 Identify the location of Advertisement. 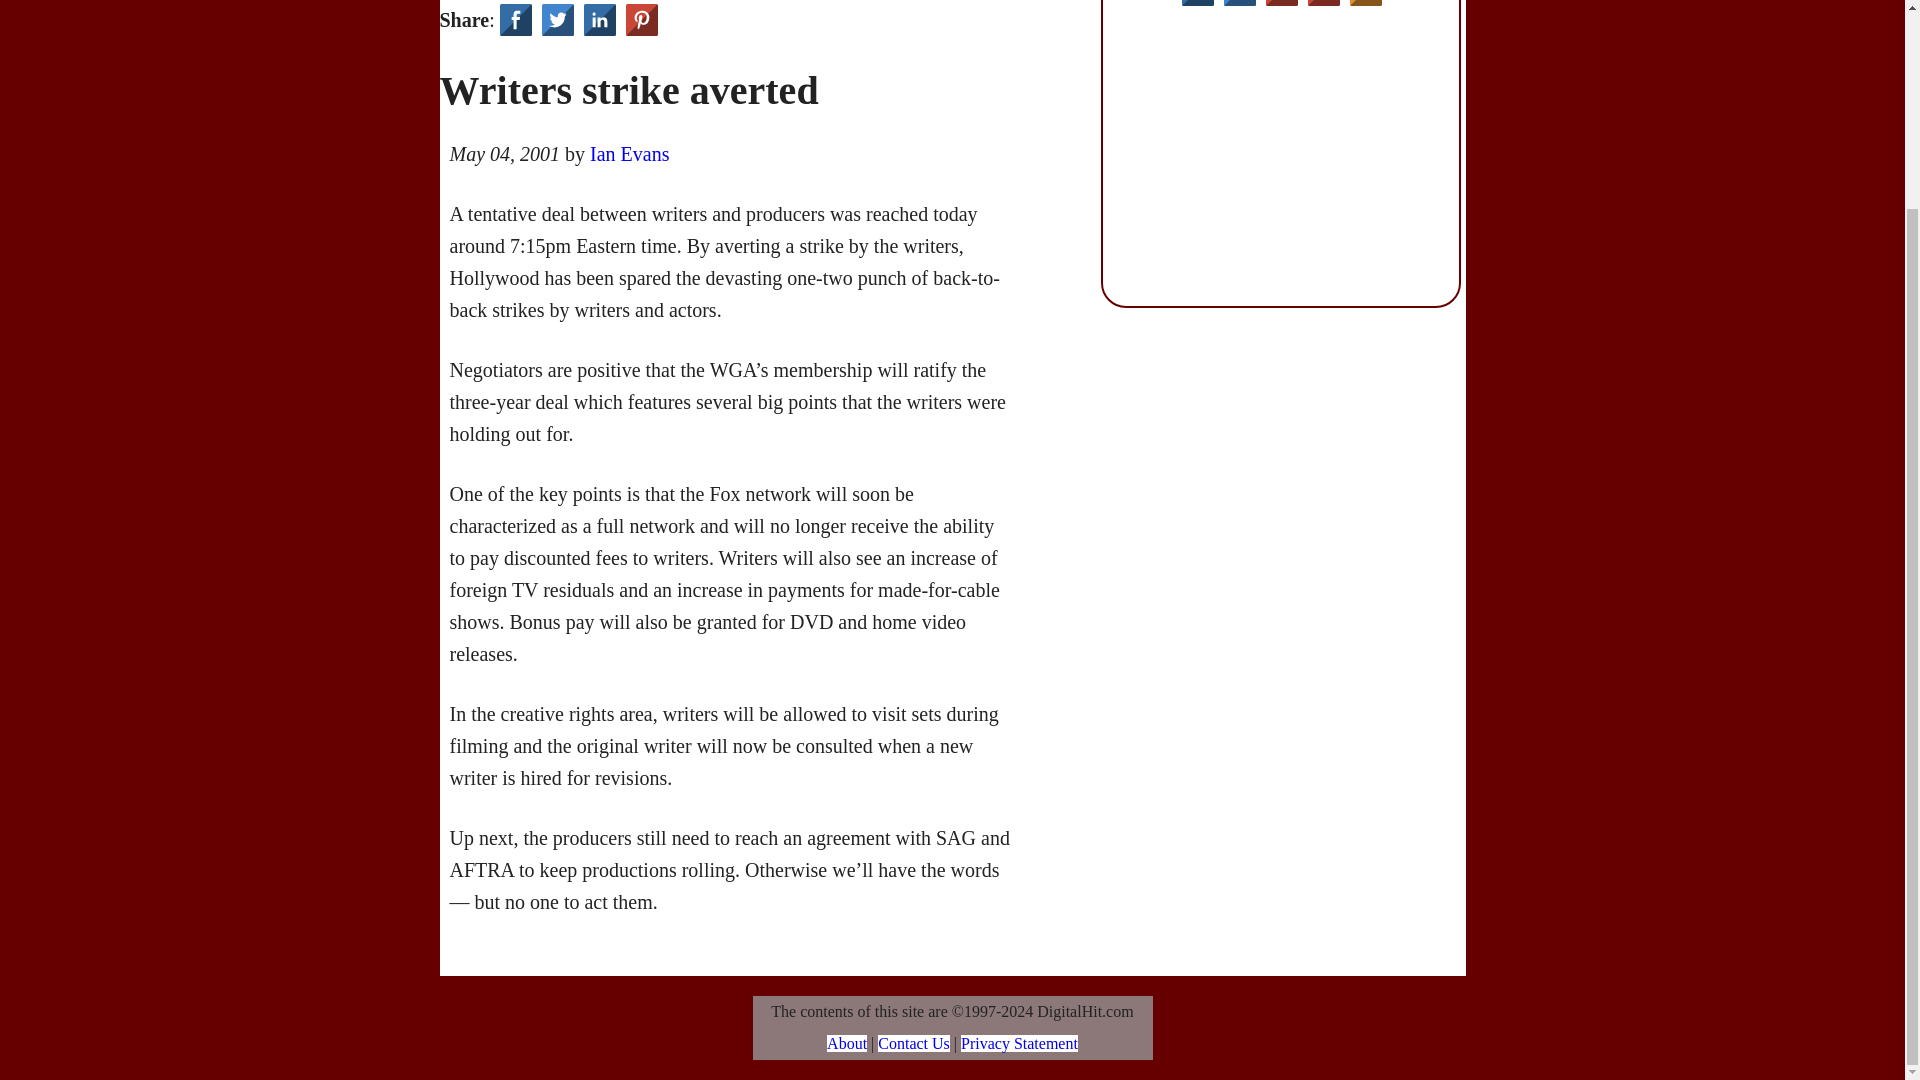
(1283, 156).